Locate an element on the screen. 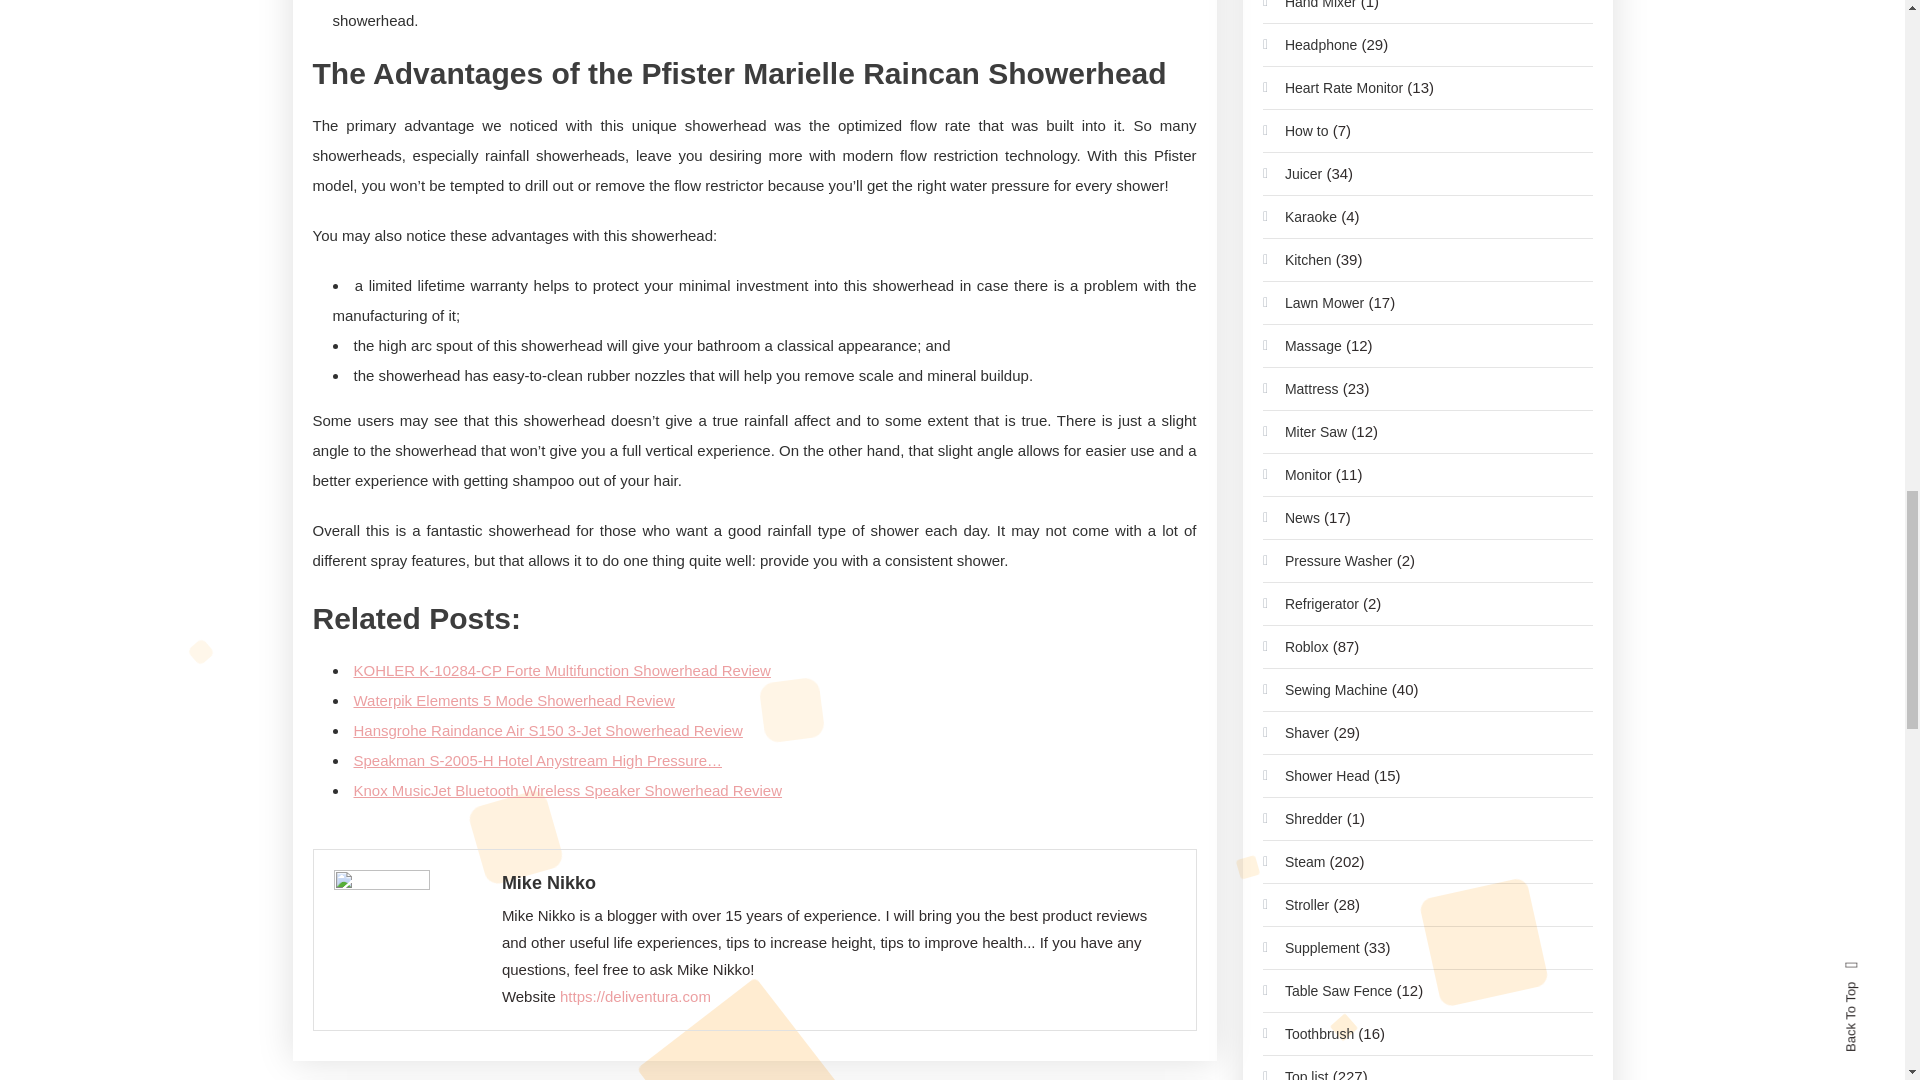 Image resolution: width=1920 pixels, height=1080 pixels. Knox MusicJet Bluetooth Wireless Speaker Showerhead Review is located at coordinates (568, 790).